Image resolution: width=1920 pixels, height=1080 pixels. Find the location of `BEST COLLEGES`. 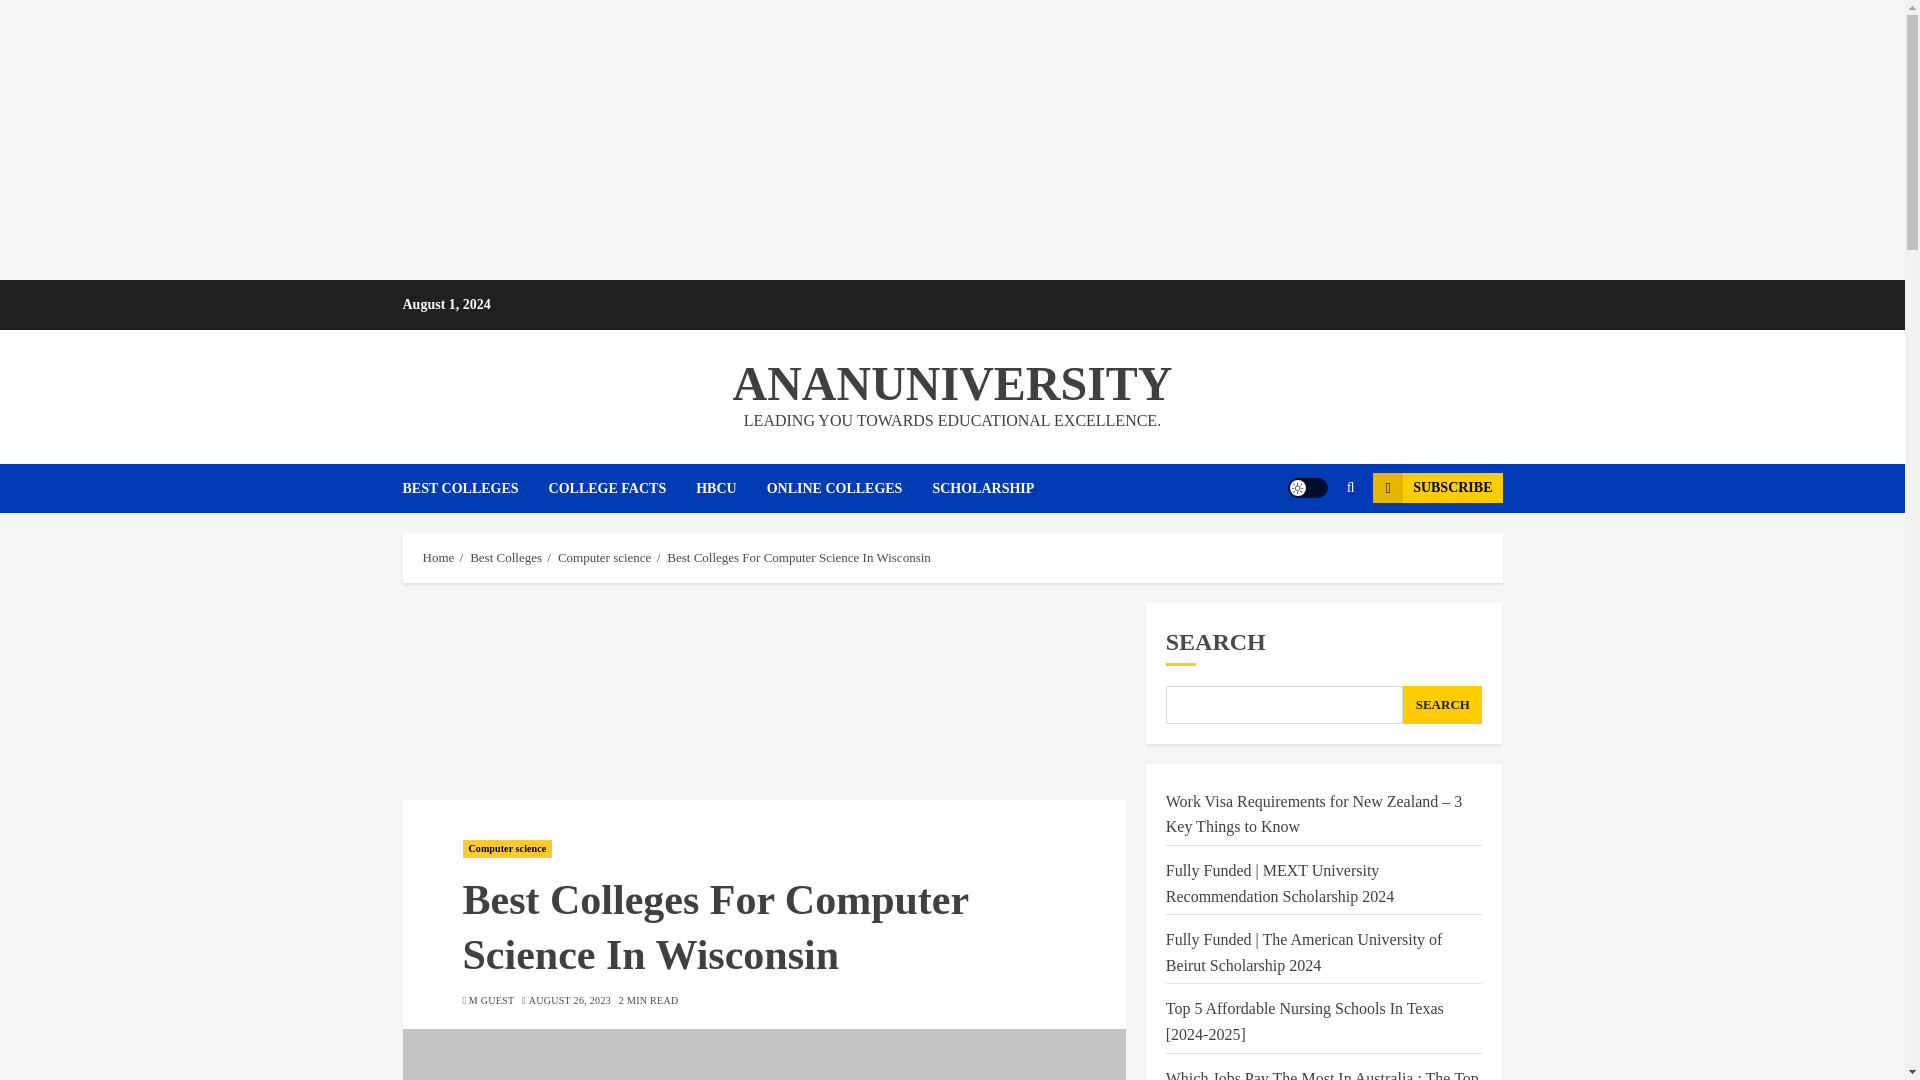

BEST COLLEGES is located at coordinates (474, 488).